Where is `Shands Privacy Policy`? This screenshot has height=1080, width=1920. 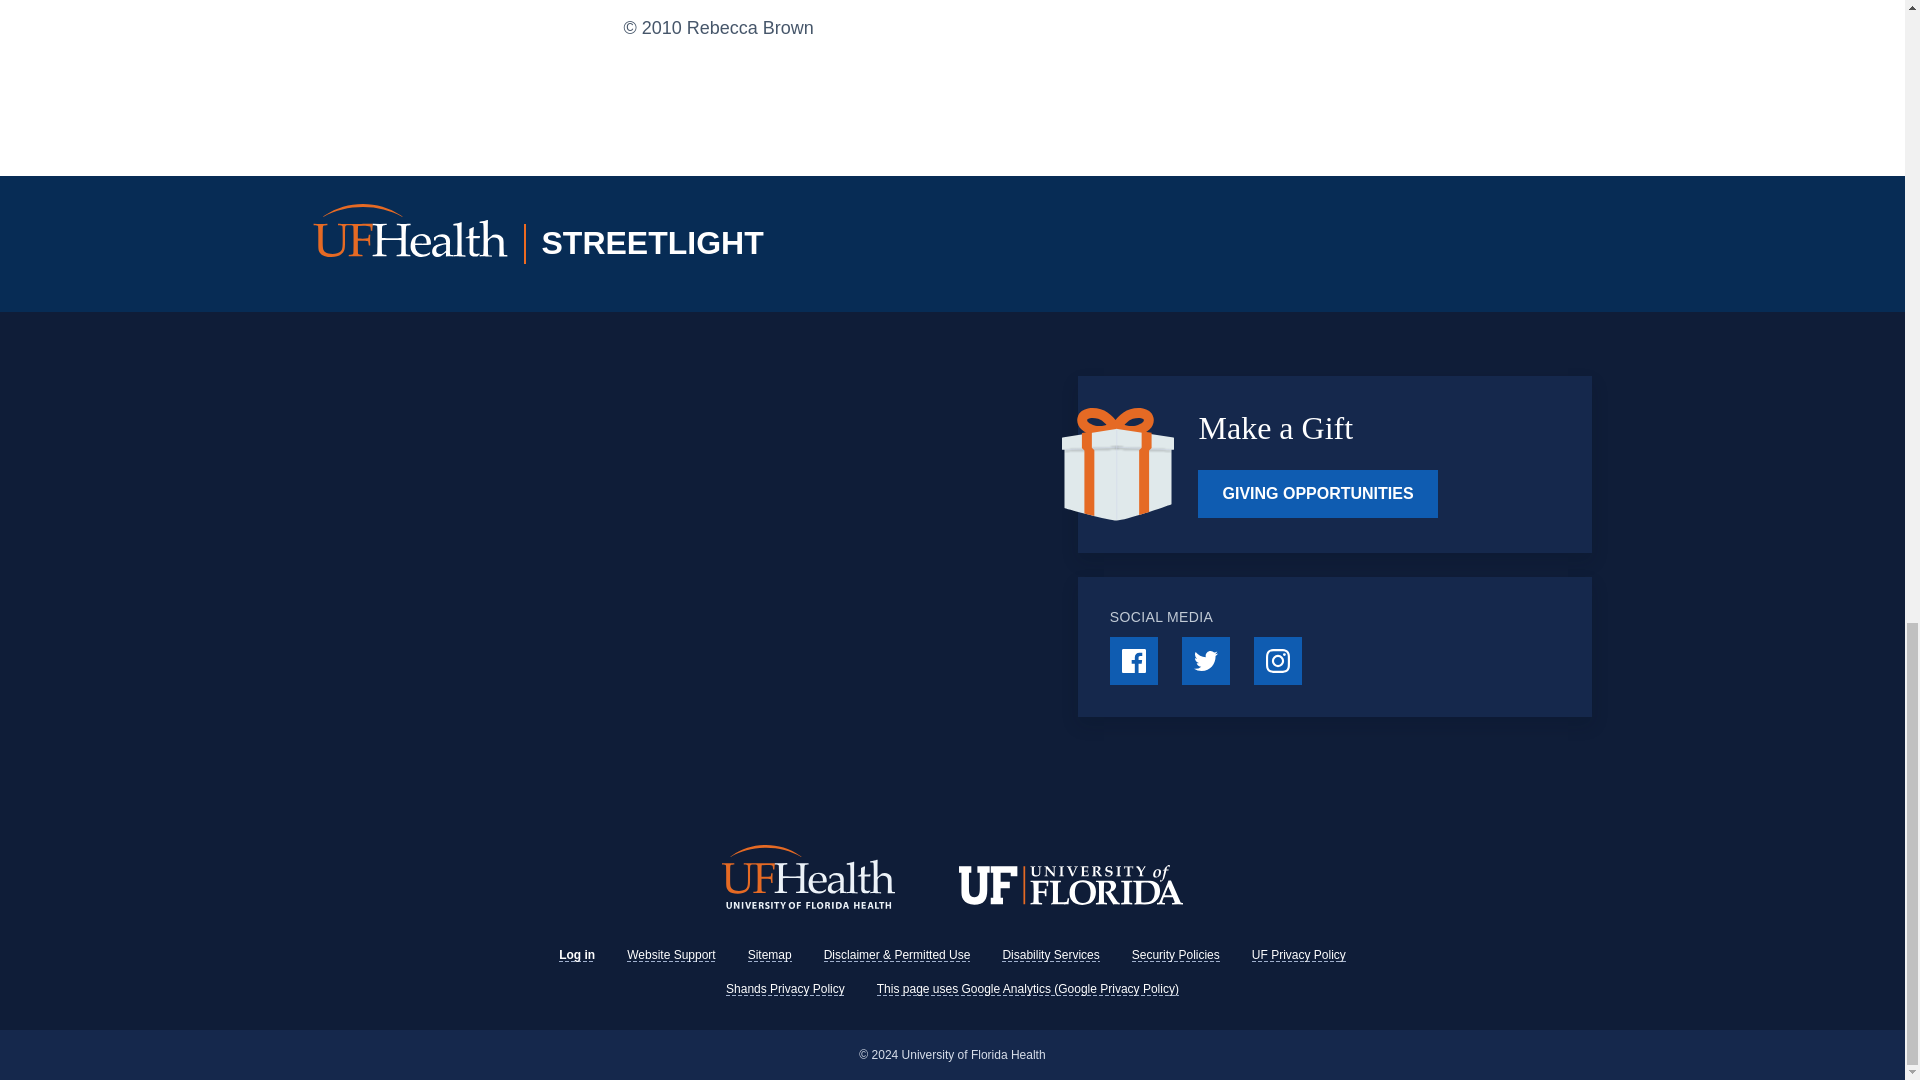 Shands Privacy Policy is located at coordinates (784, 988).